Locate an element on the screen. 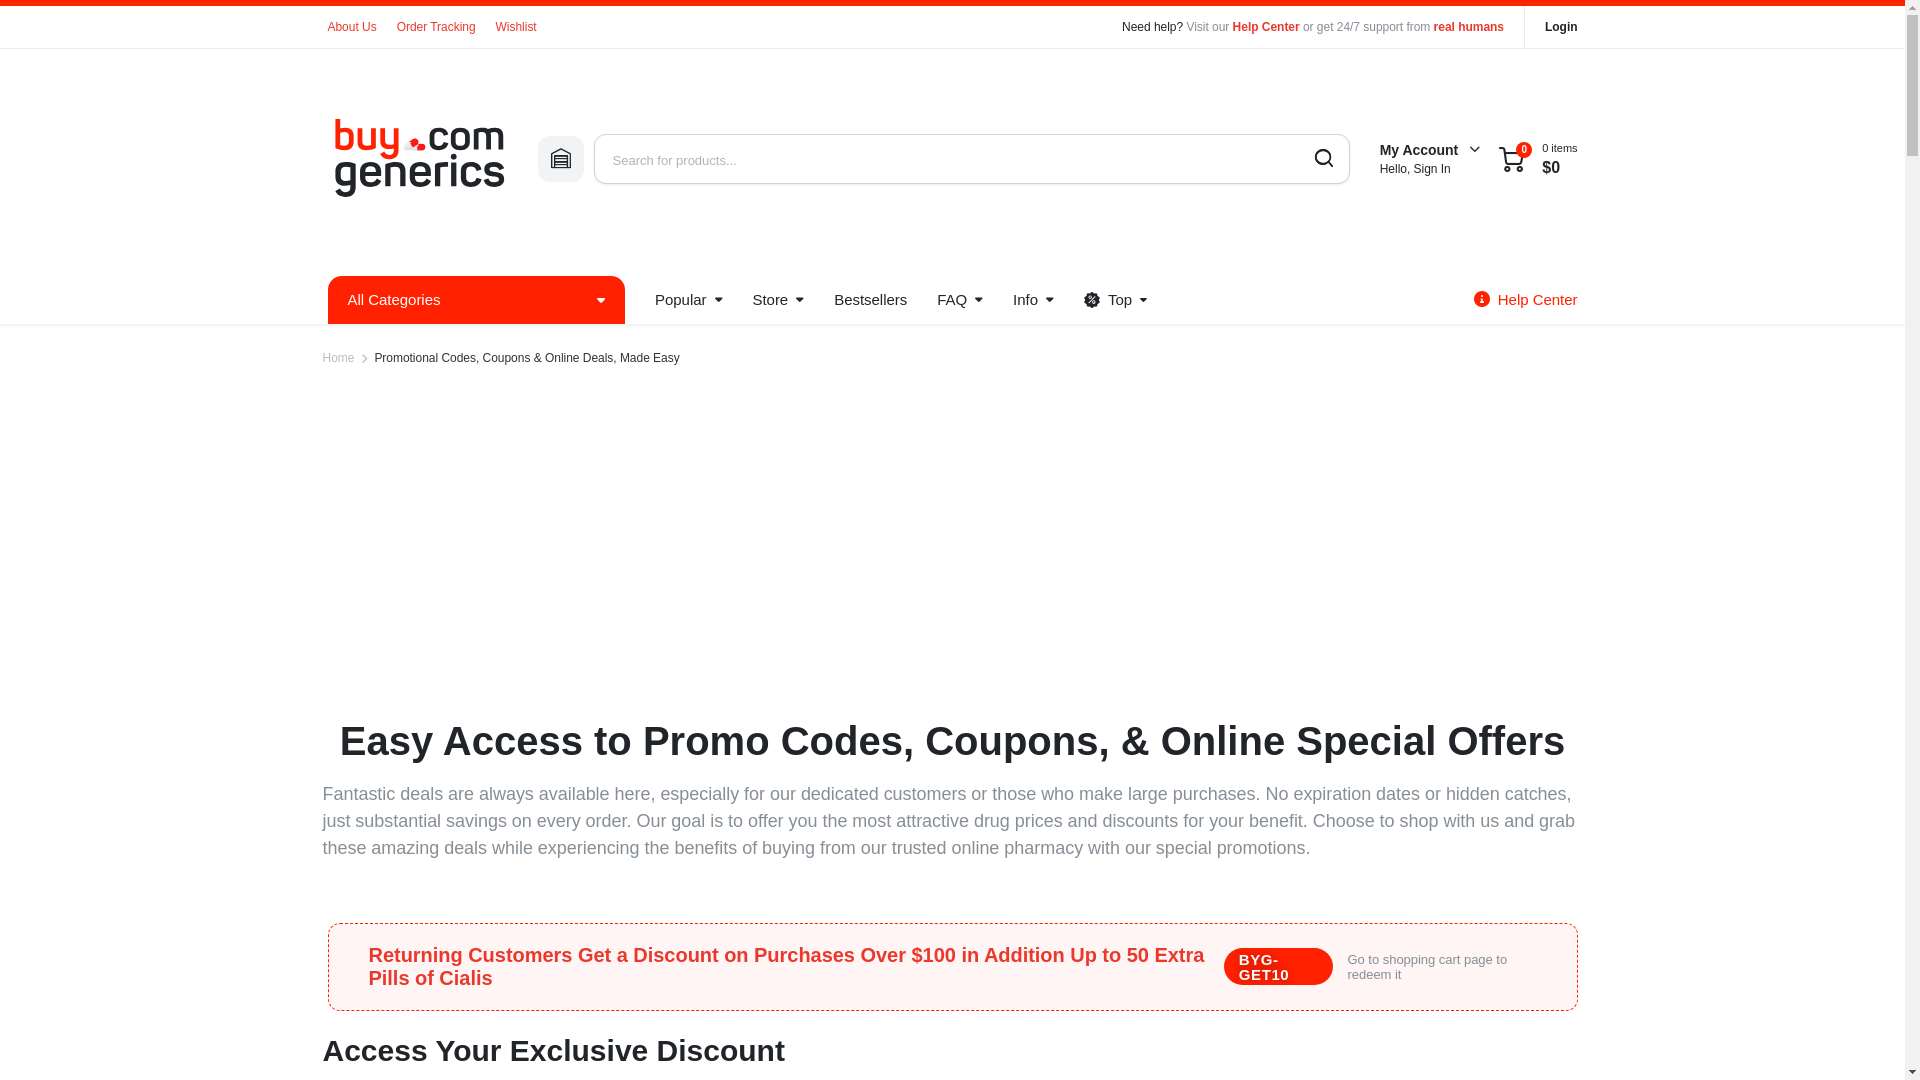 The image size is (1920, 1080). Order Tracking is located at coordinates (436, 26).